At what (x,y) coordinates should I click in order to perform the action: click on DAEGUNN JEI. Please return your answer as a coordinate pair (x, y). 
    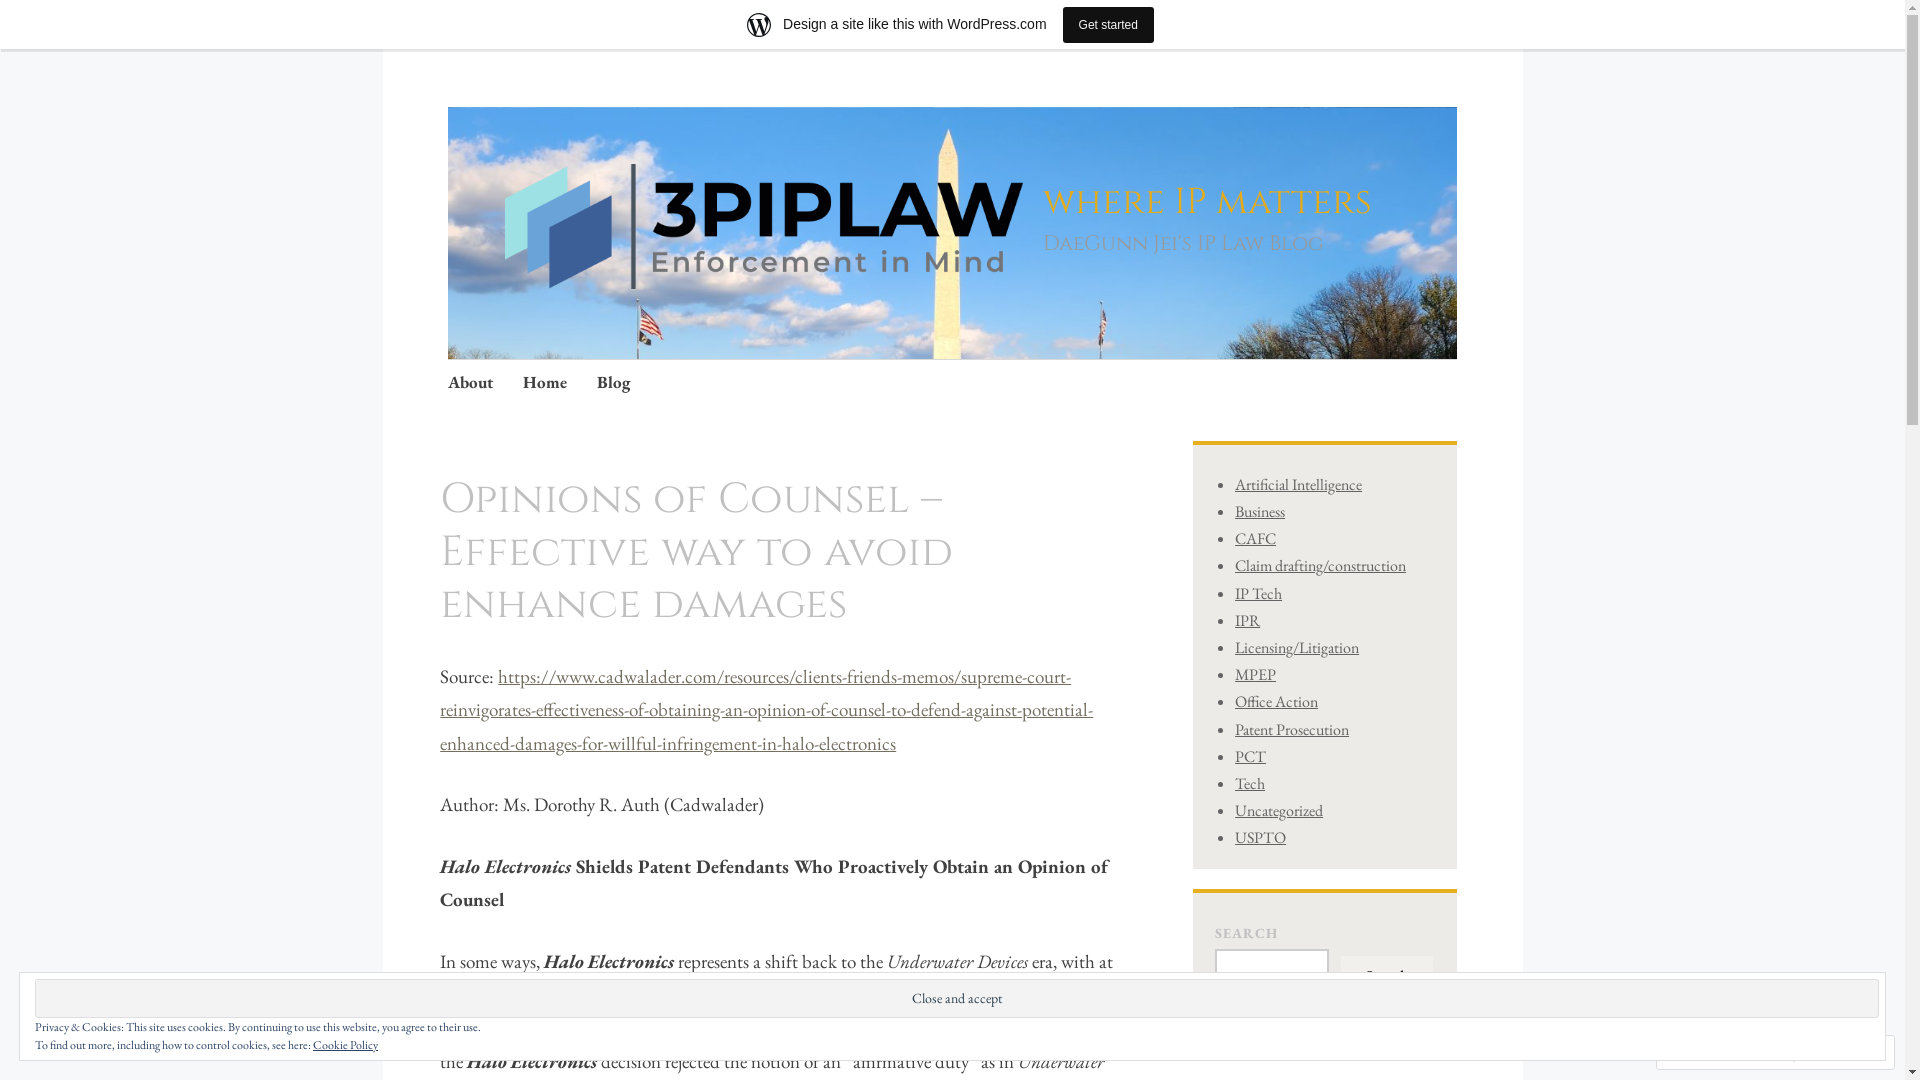
    Looking at the image, I should click on (484, 484).